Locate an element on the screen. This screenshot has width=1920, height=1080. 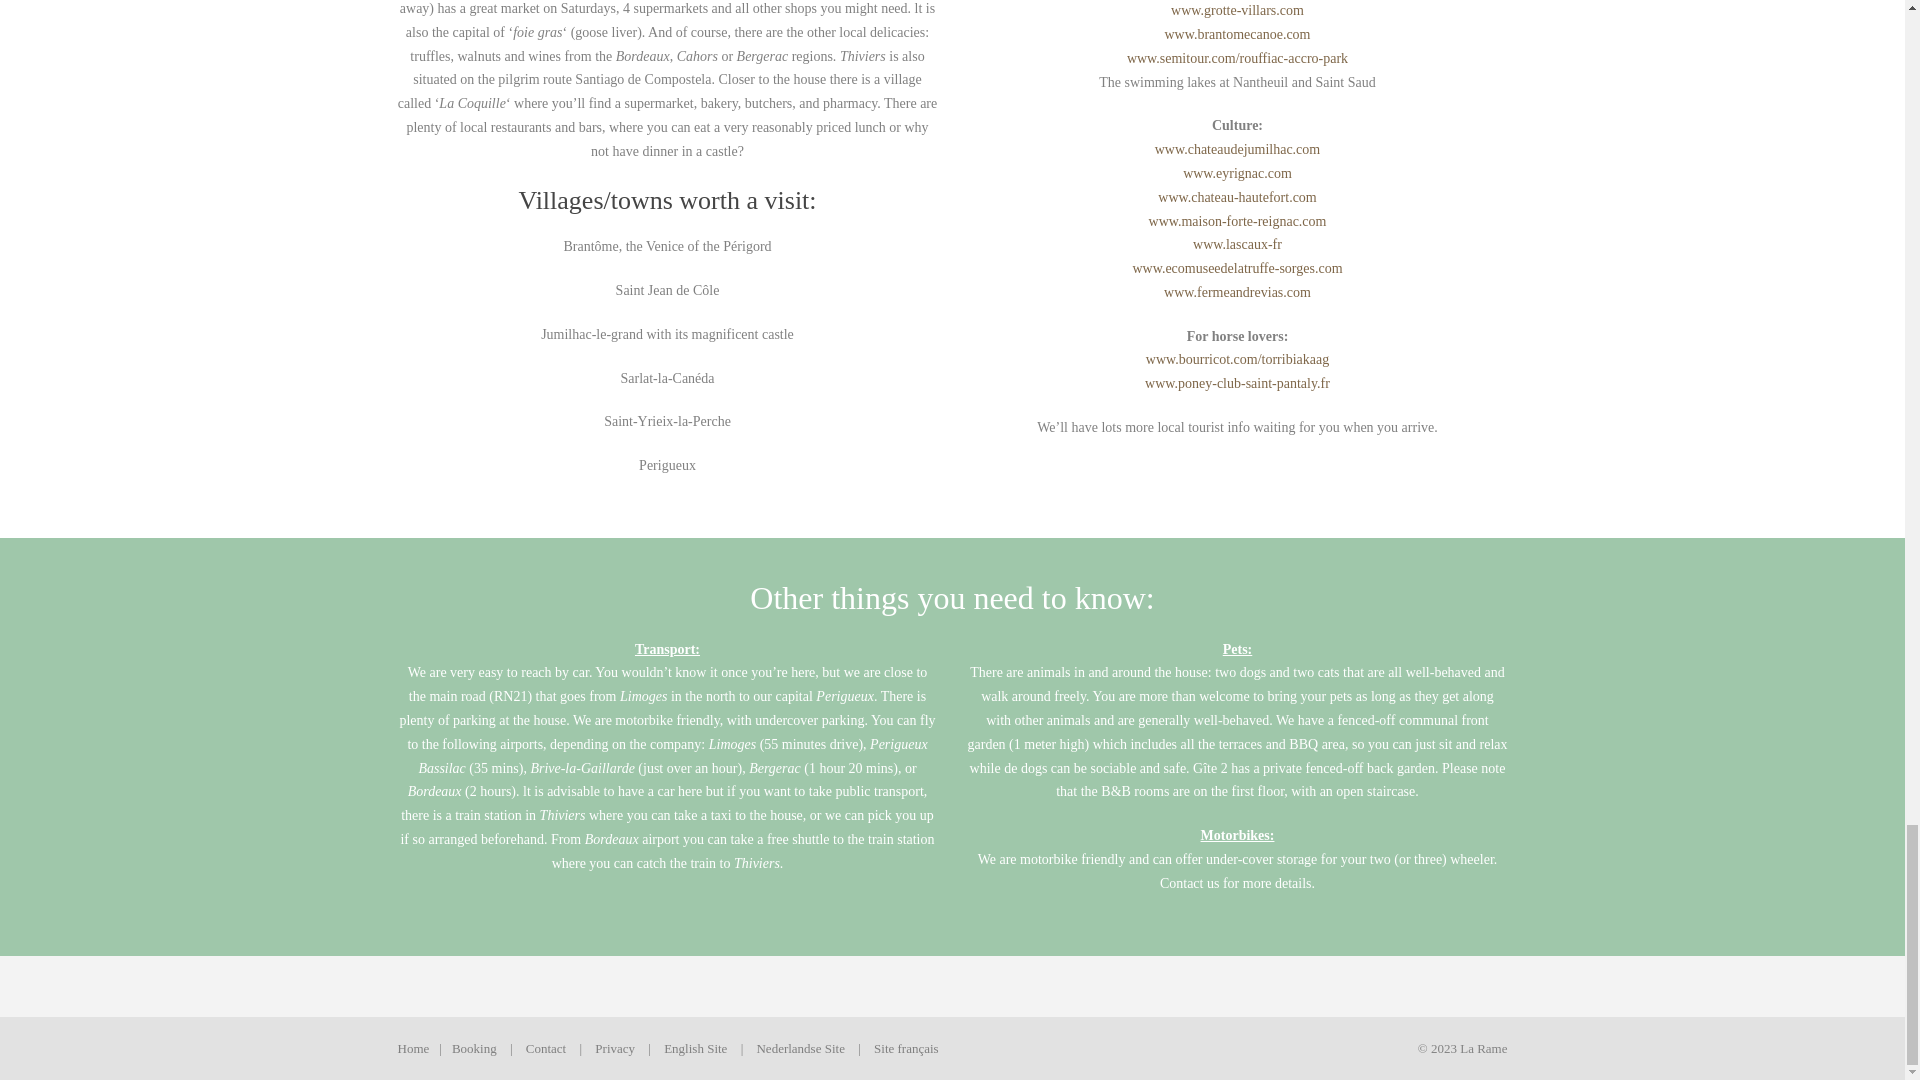
www.eyrignac.com is located at coordinates (1237, 174).